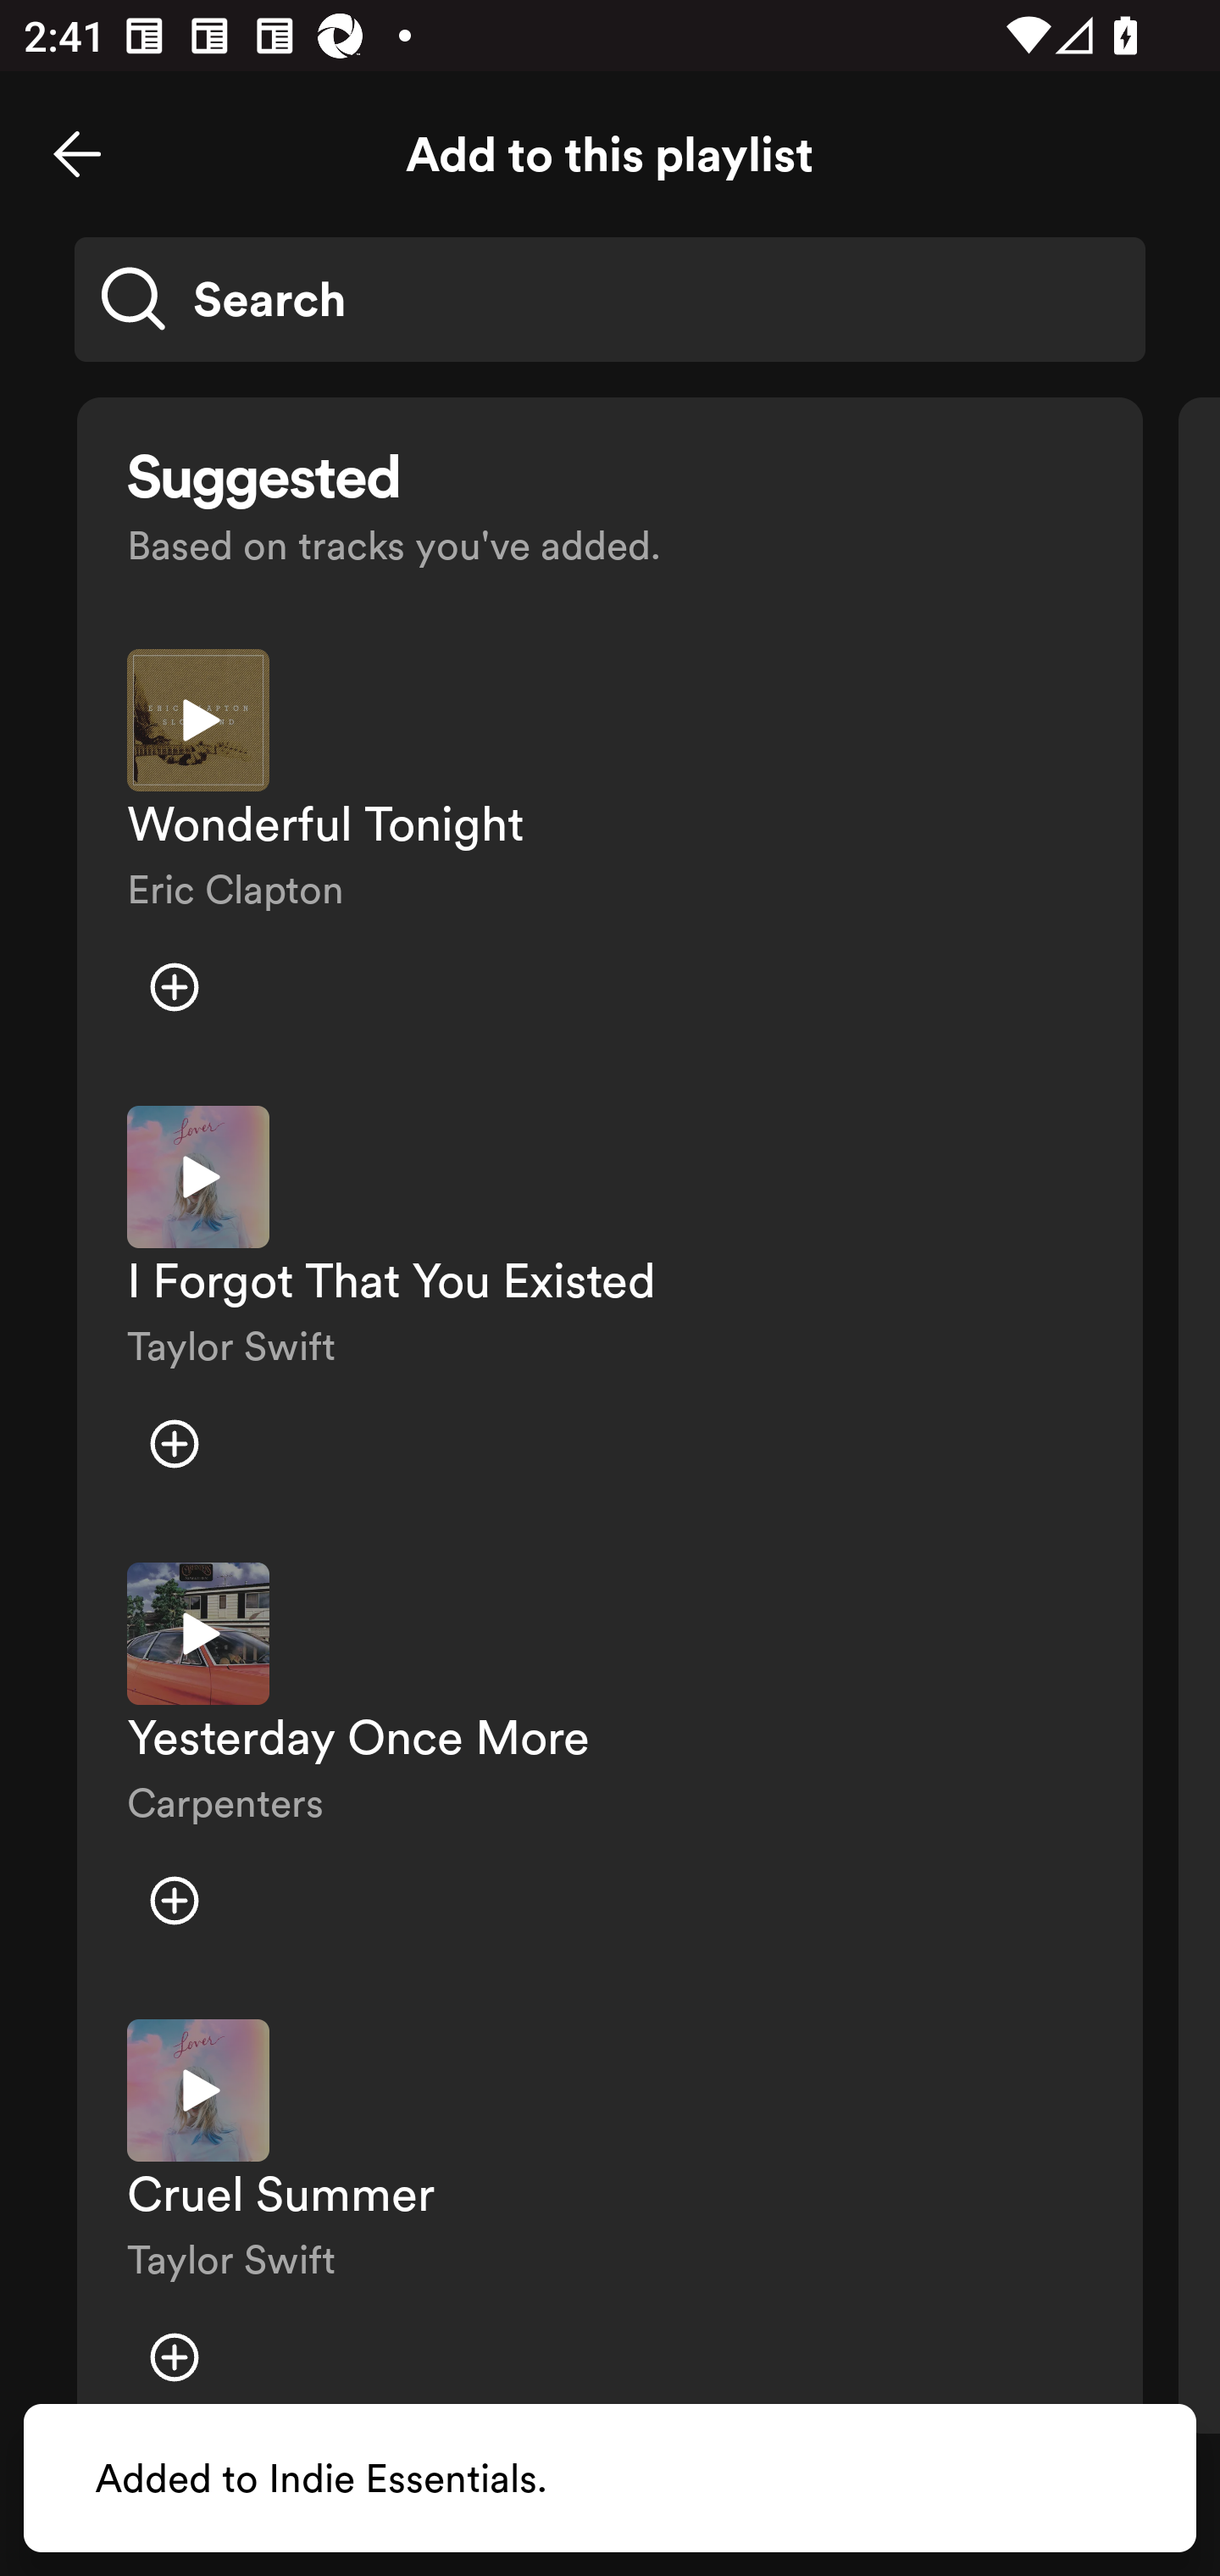 The image size is (1220, 2576). Describe the element at coordinates (198, 720) in the screenshot. I see `Play preview` at that location.